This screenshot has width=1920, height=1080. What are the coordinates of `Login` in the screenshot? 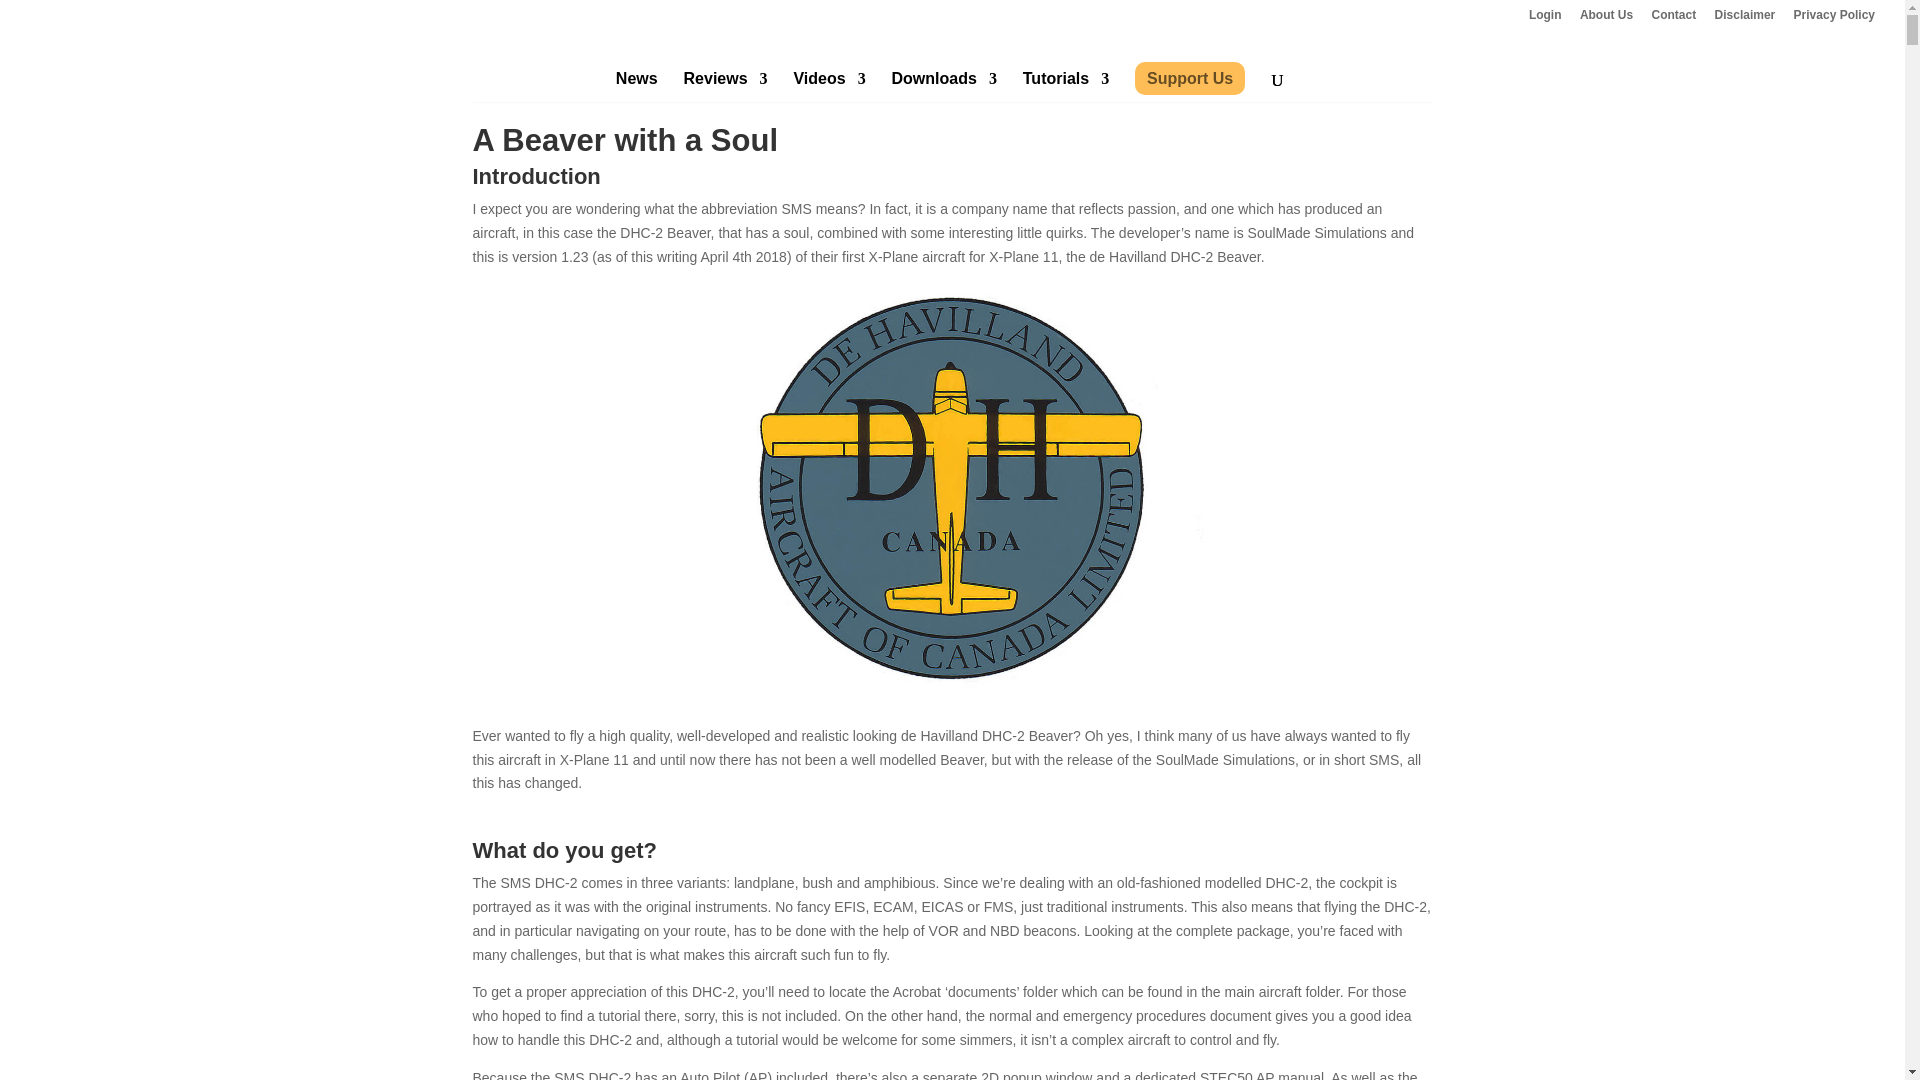 It's located at (1545, 19).